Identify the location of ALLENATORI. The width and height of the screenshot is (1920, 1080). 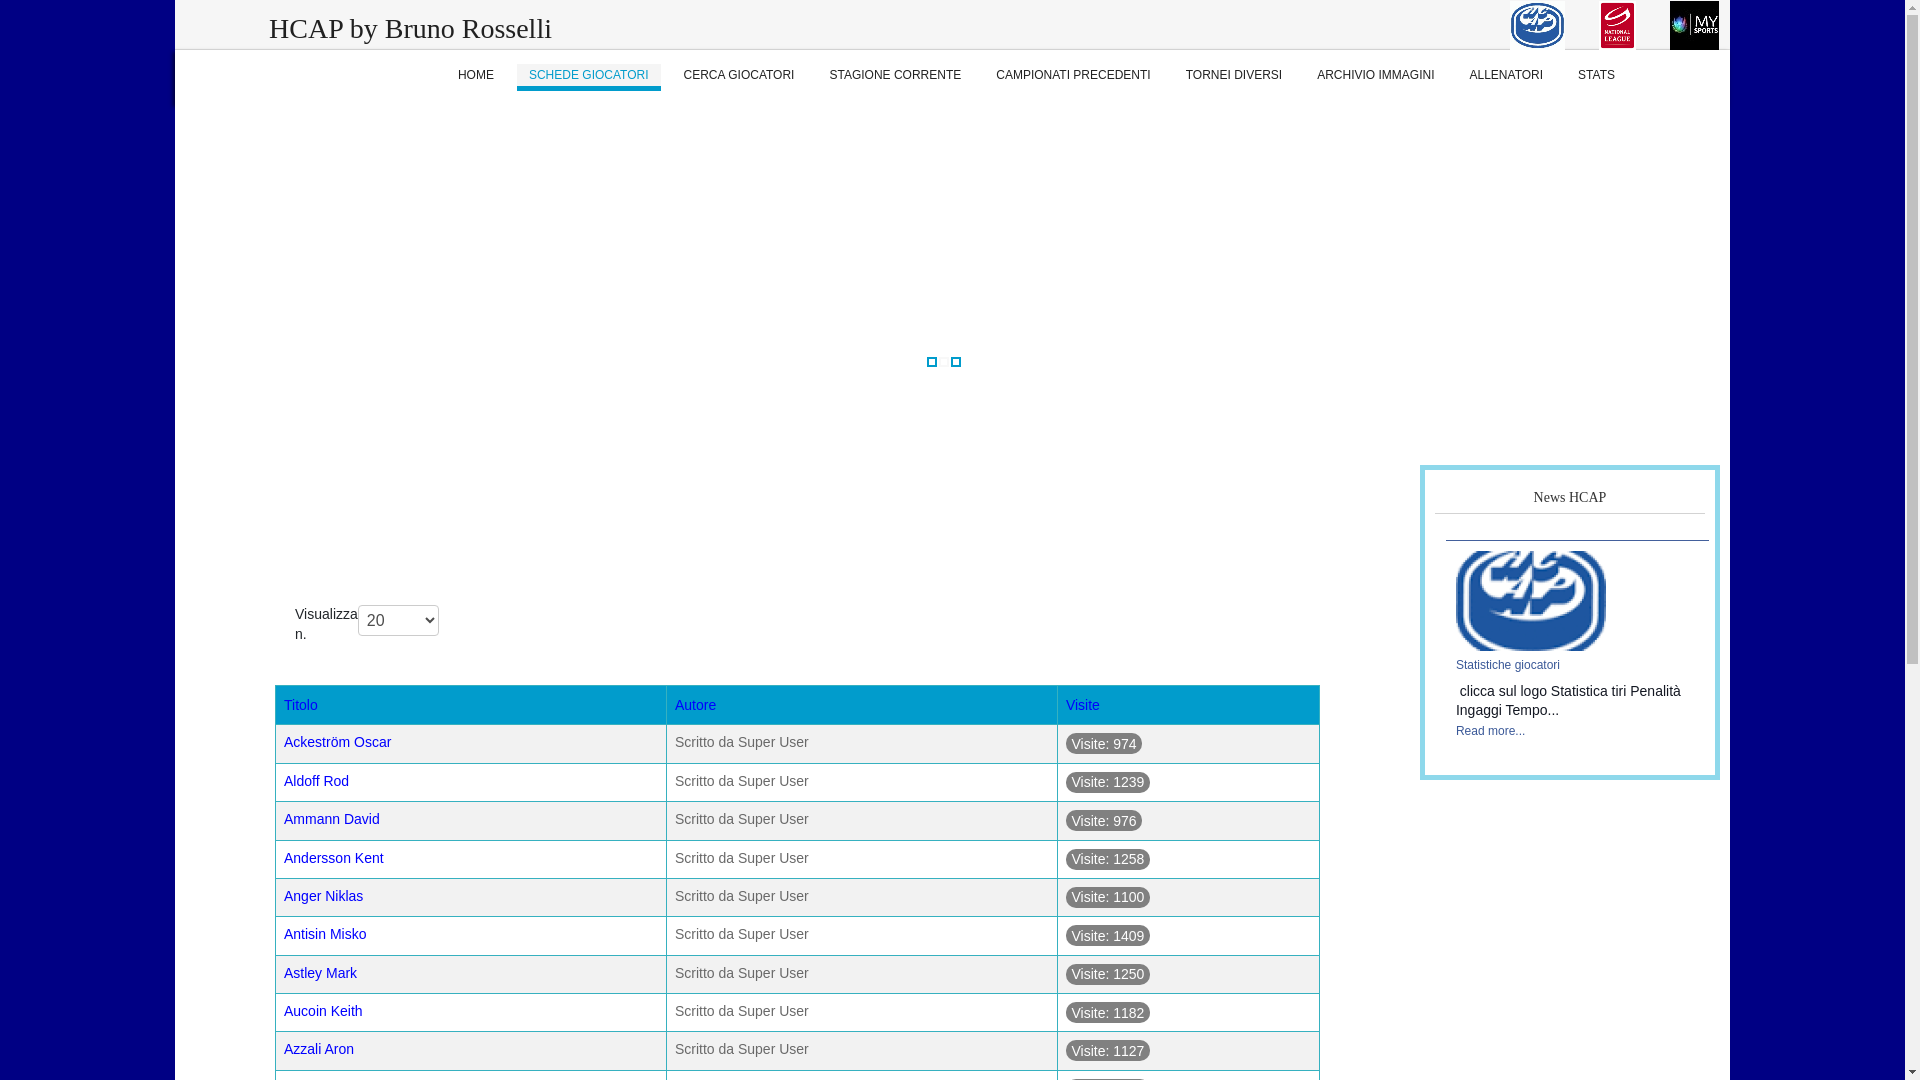
(1507, 78).